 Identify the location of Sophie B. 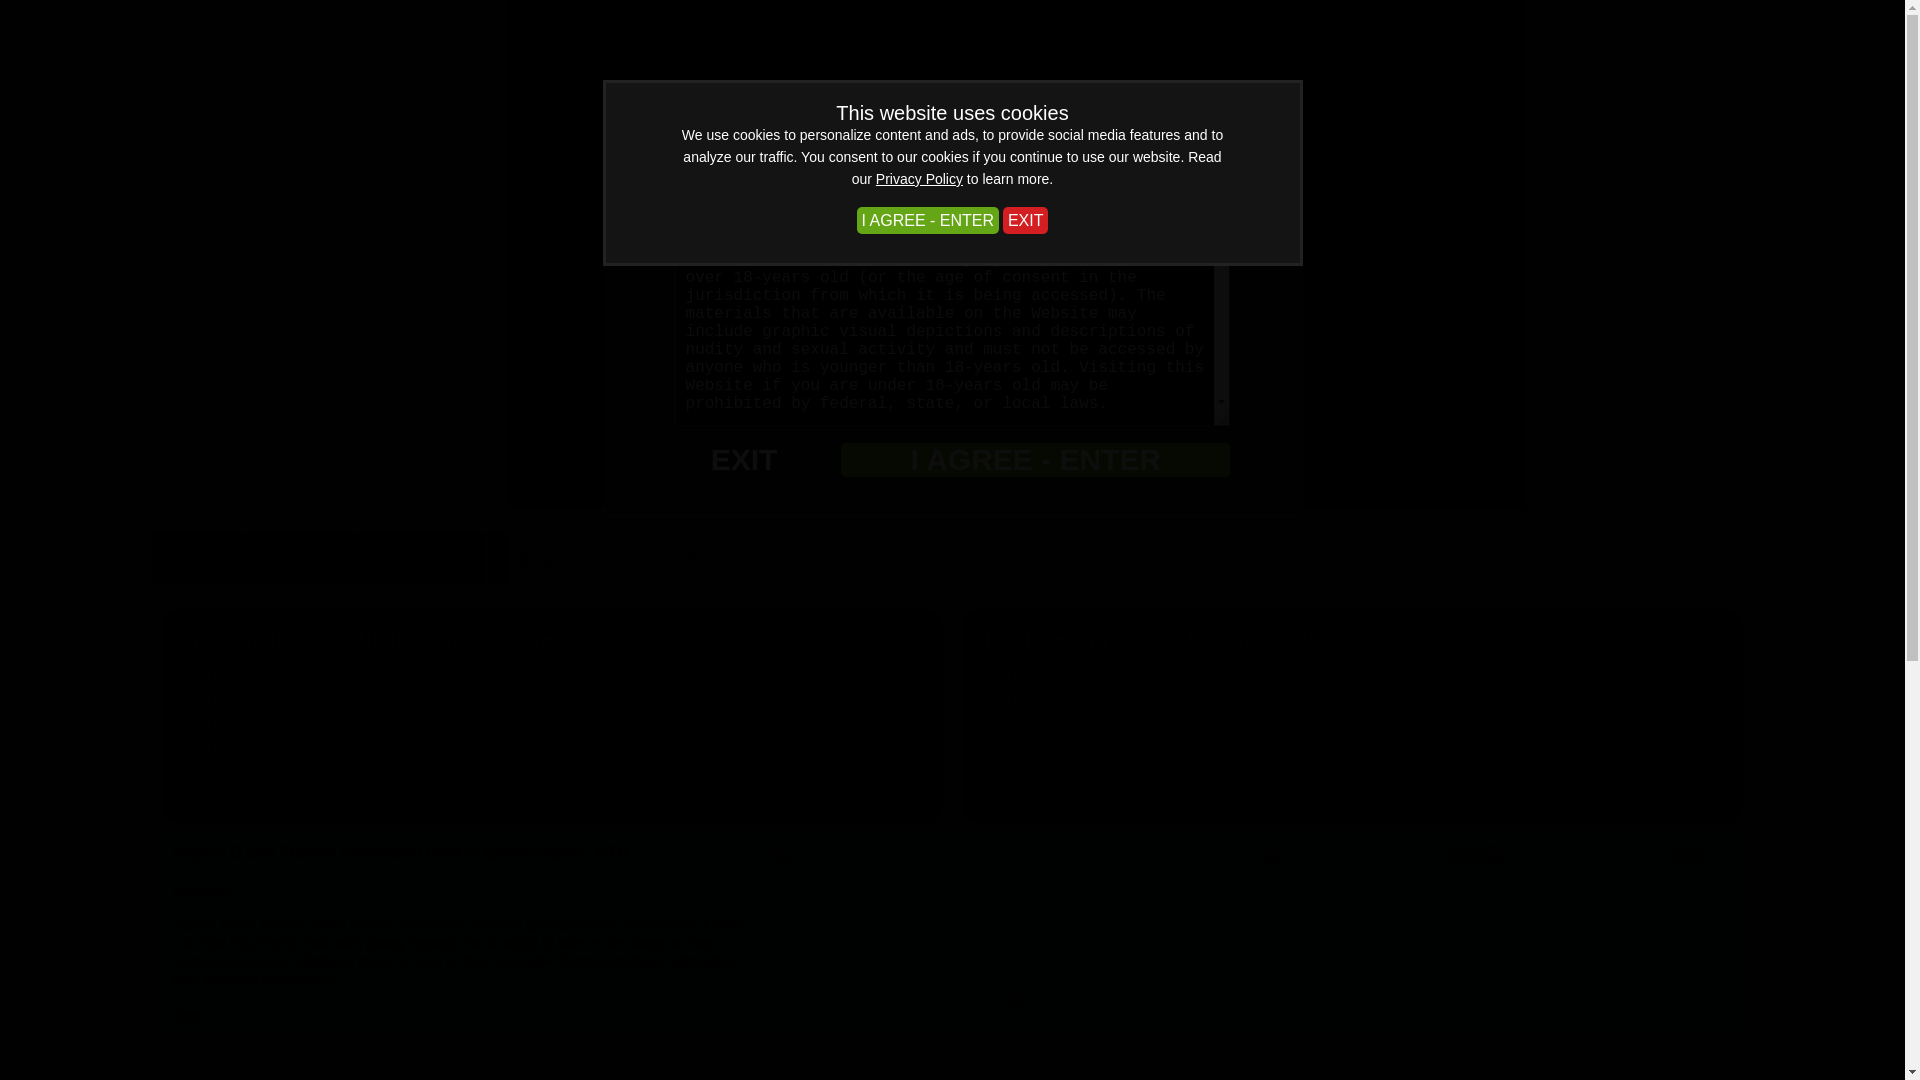
(345, 870).